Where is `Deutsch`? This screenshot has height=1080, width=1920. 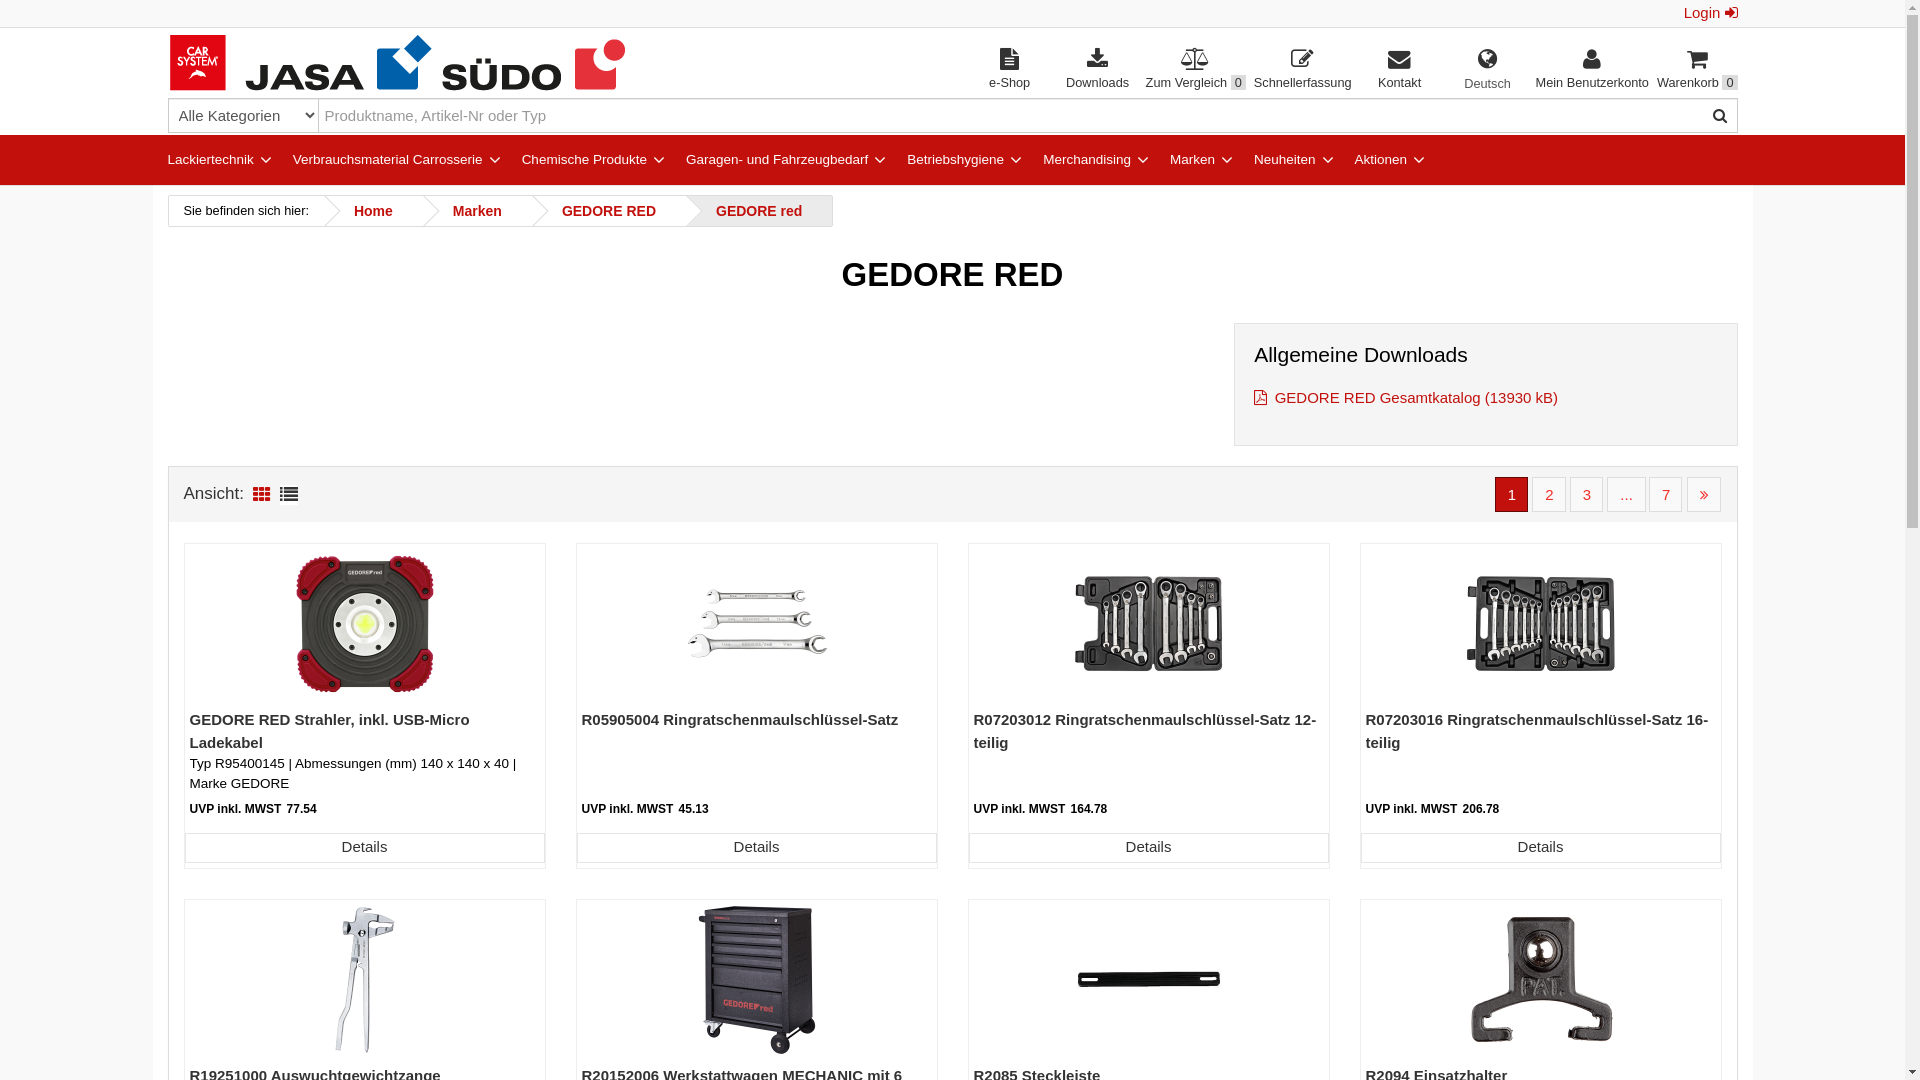 Deutsch is located at coordinates (1488, 84).